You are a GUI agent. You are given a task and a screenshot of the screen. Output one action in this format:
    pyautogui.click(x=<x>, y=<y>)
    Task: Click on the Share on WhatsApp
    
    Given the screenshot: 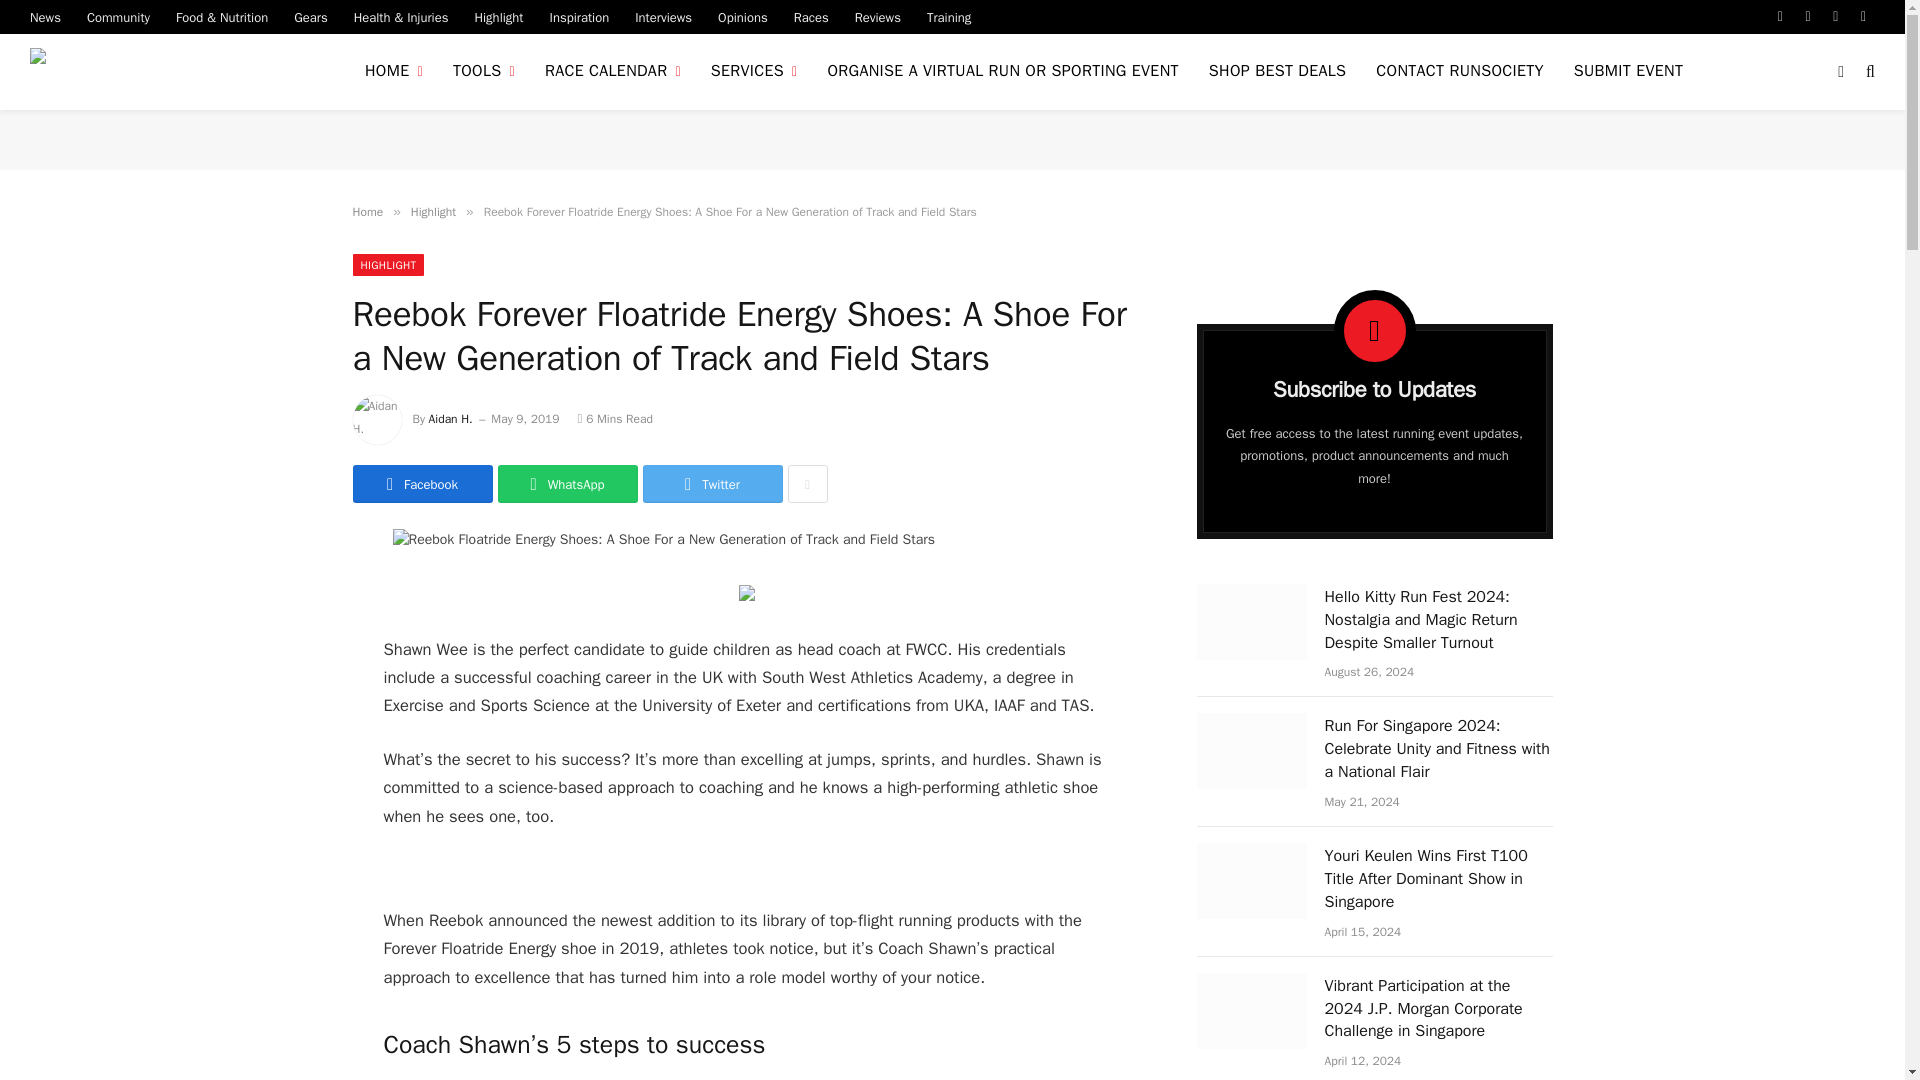 What is the action you would take?
    pyautogui.click(x=567, y=484)
    